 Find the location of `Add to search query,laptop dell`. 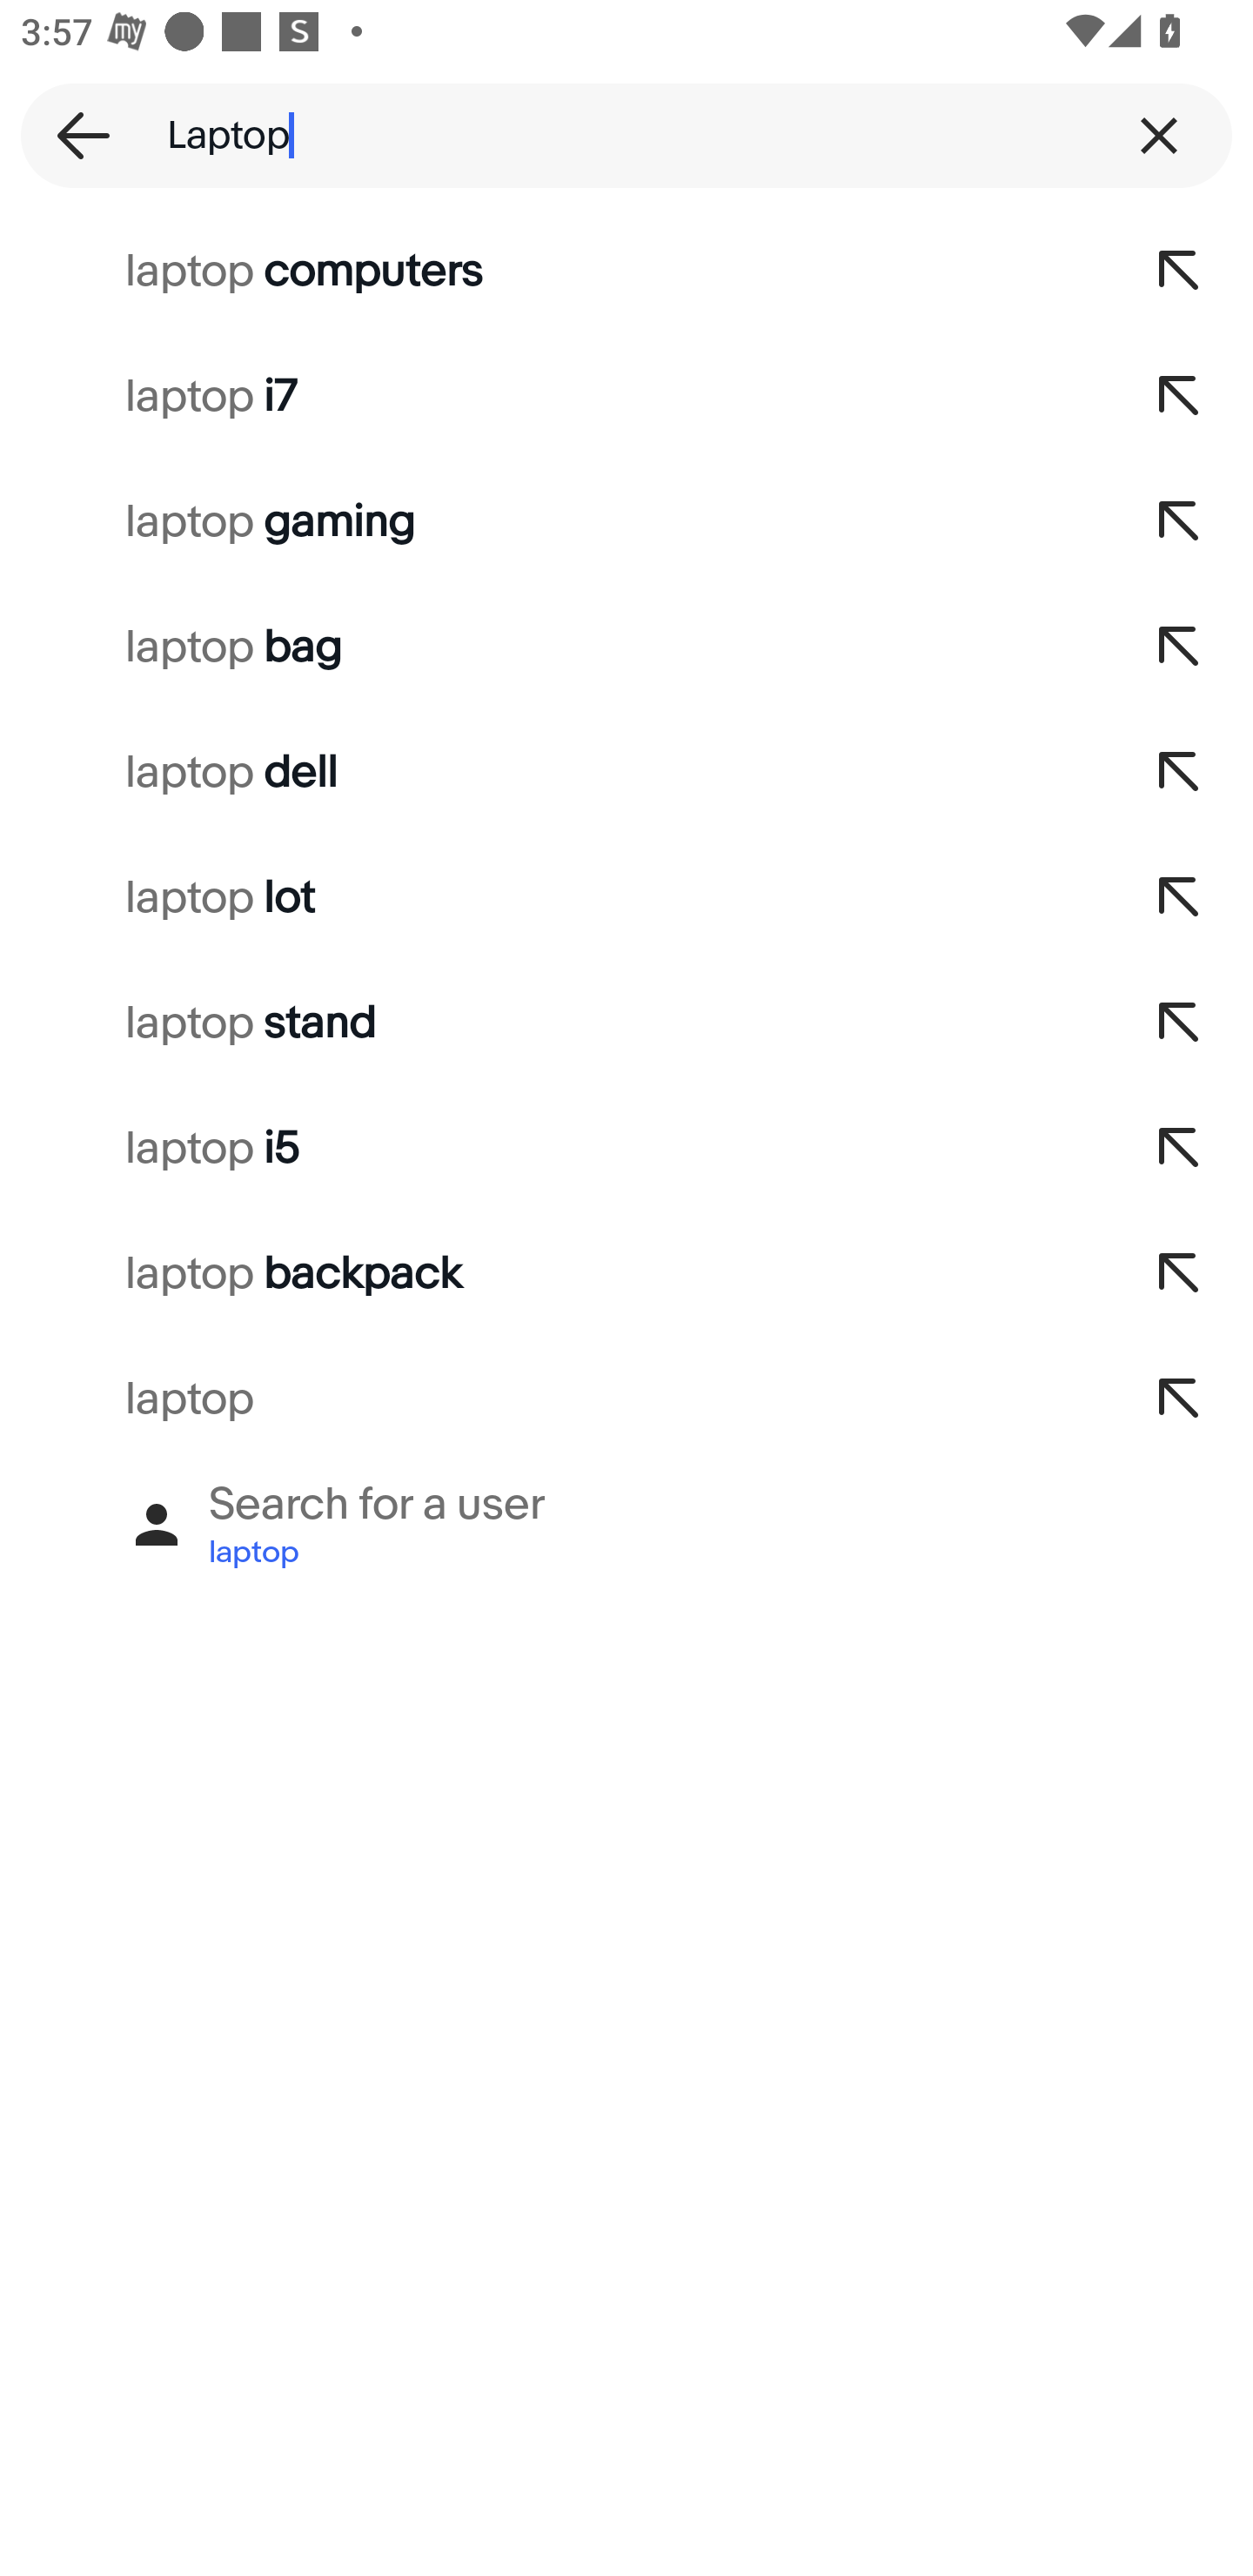

Add to search query,laptop dell is located at coordinates (1180, 773).